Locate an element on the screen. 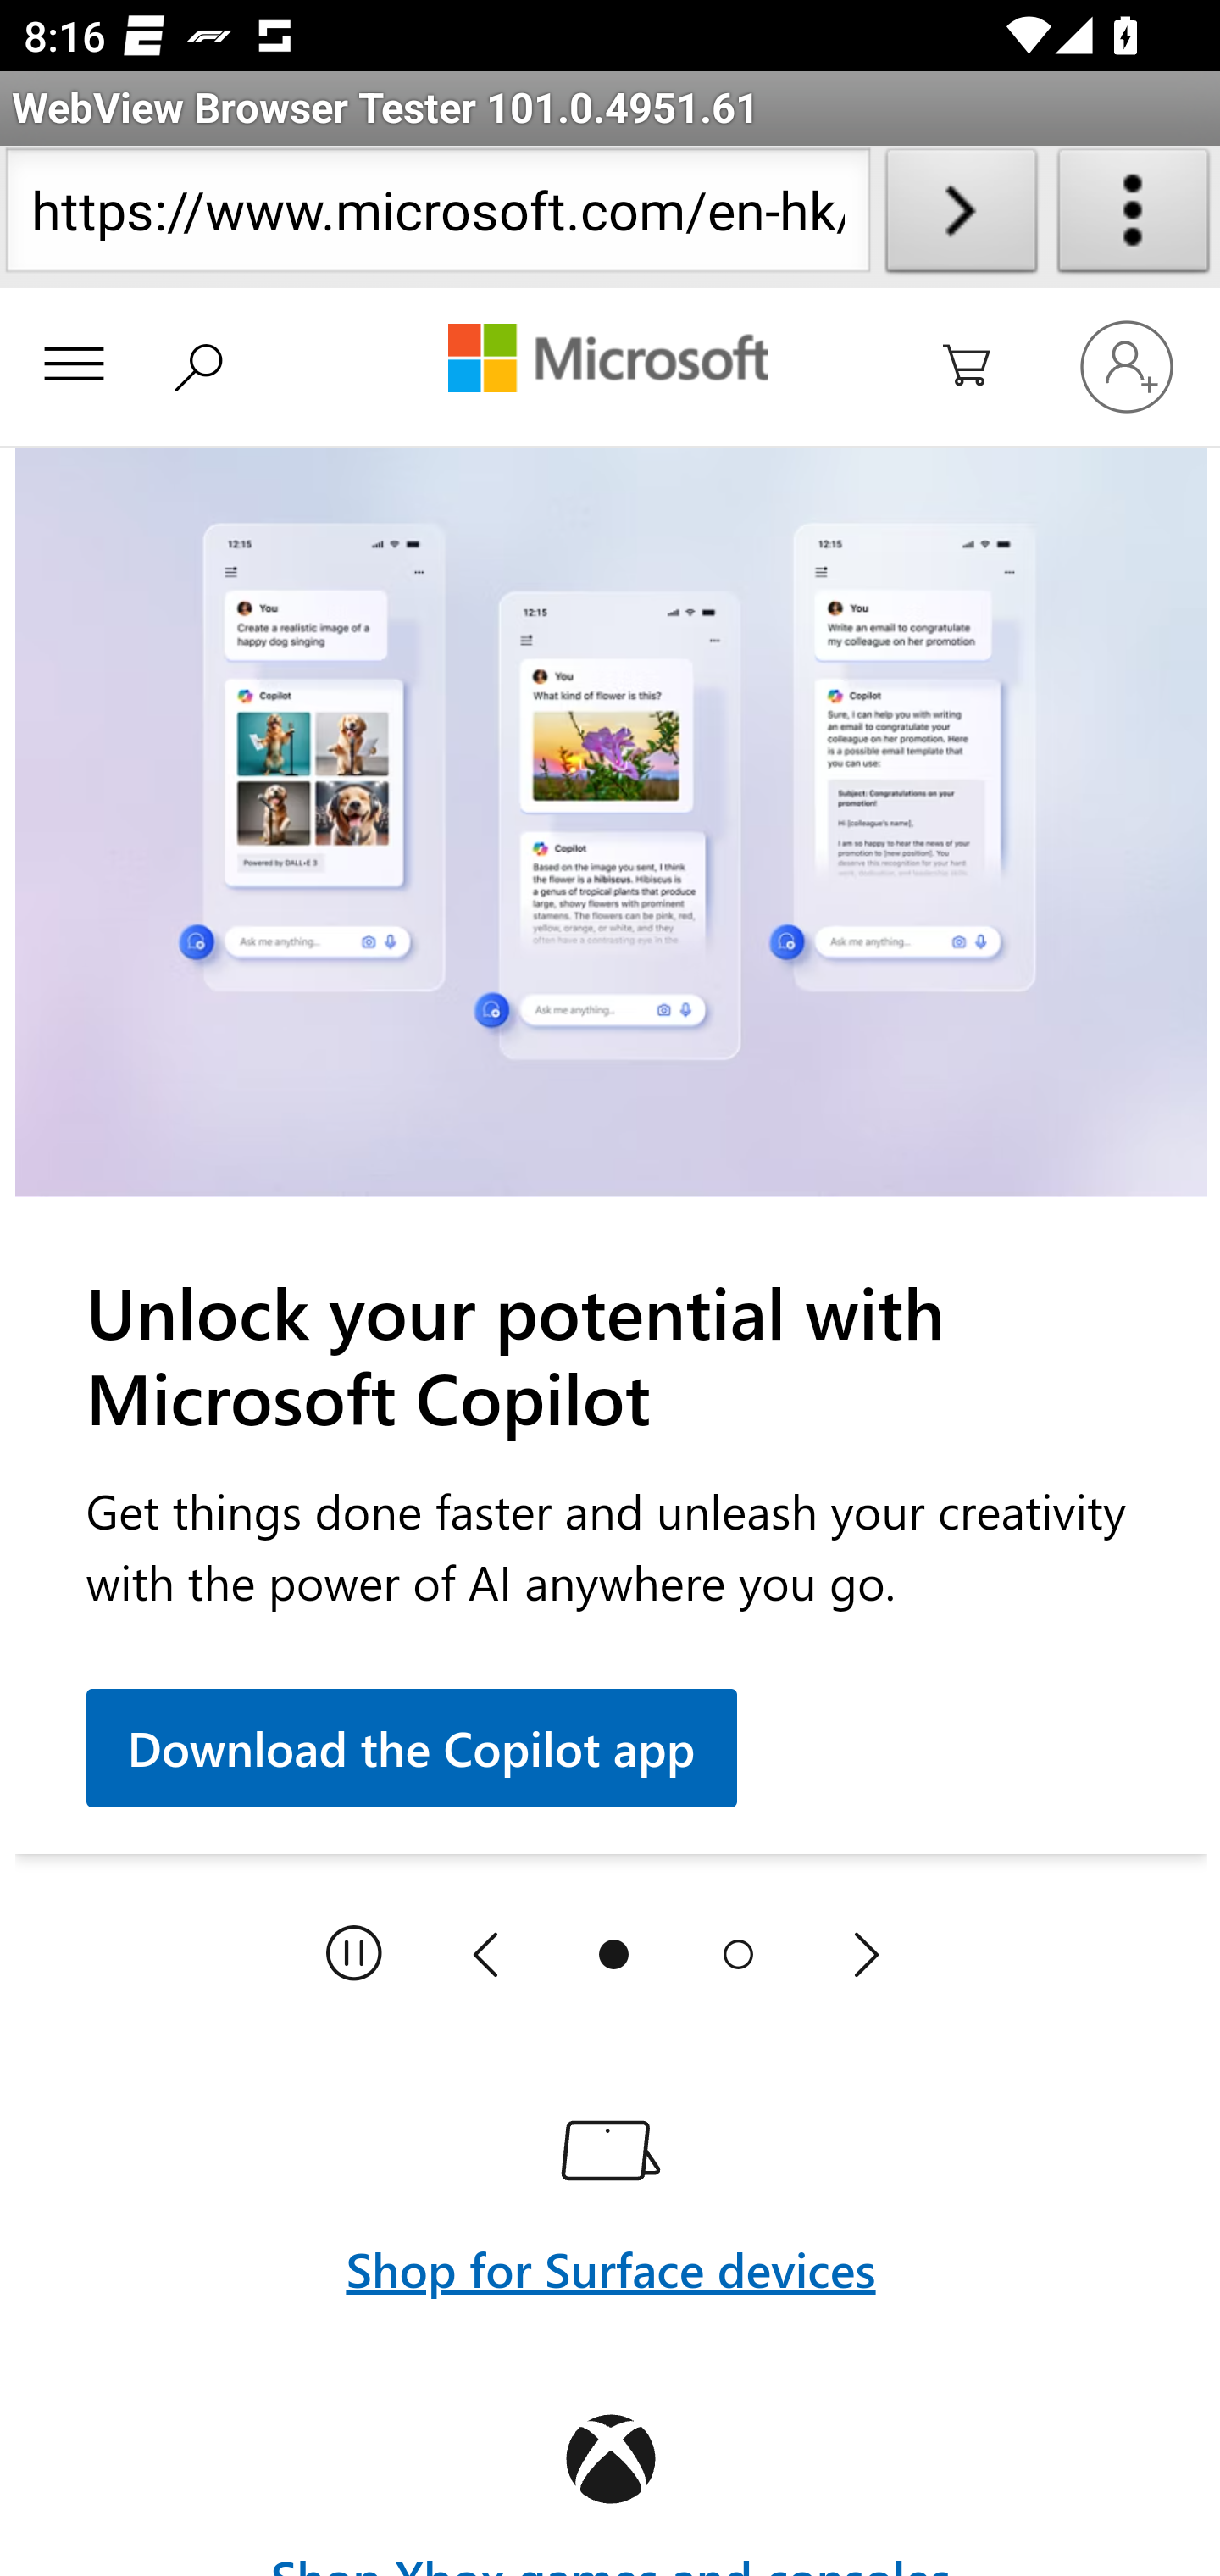 The height and width of the screenshot is (2576, 1220). Sign in to your account is located at coordinates (1127, 365).